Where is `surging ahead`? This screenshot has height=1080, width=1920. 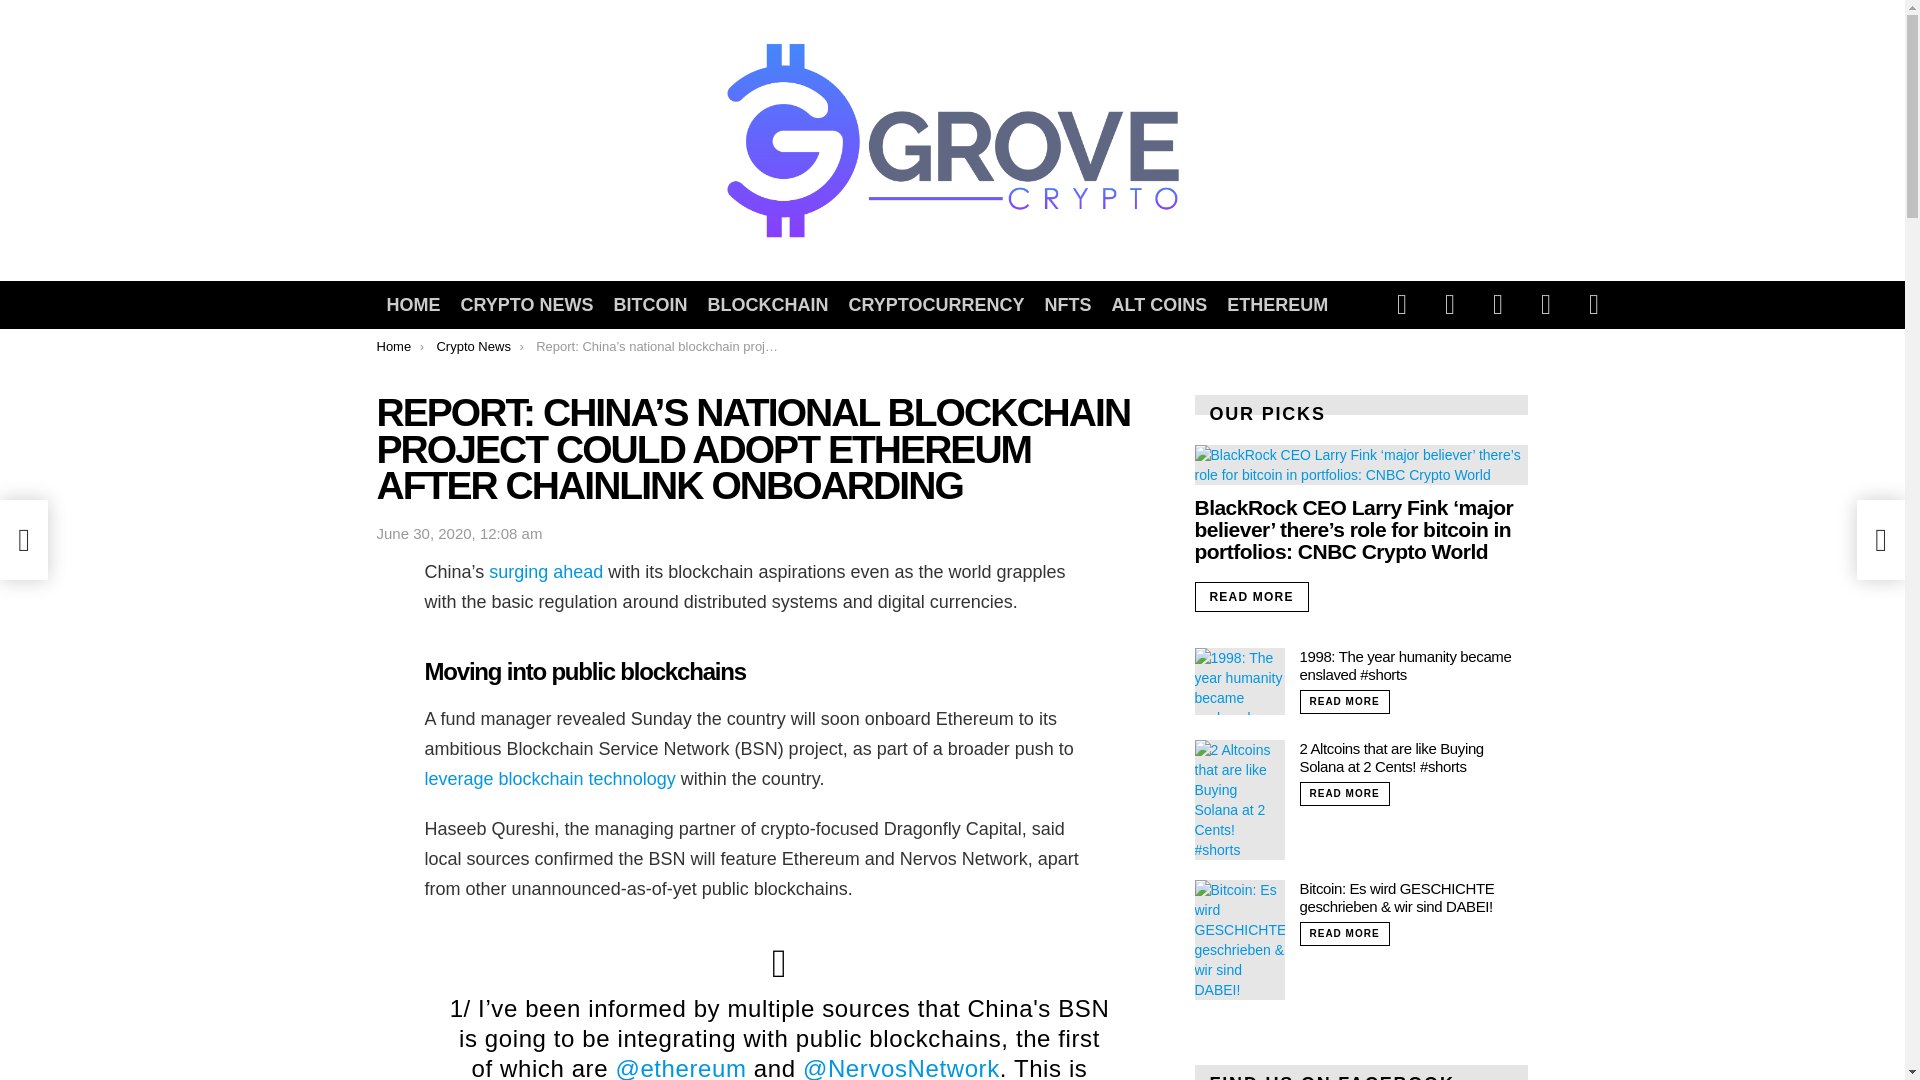
surging ahead is located at coordinates (546, 572).